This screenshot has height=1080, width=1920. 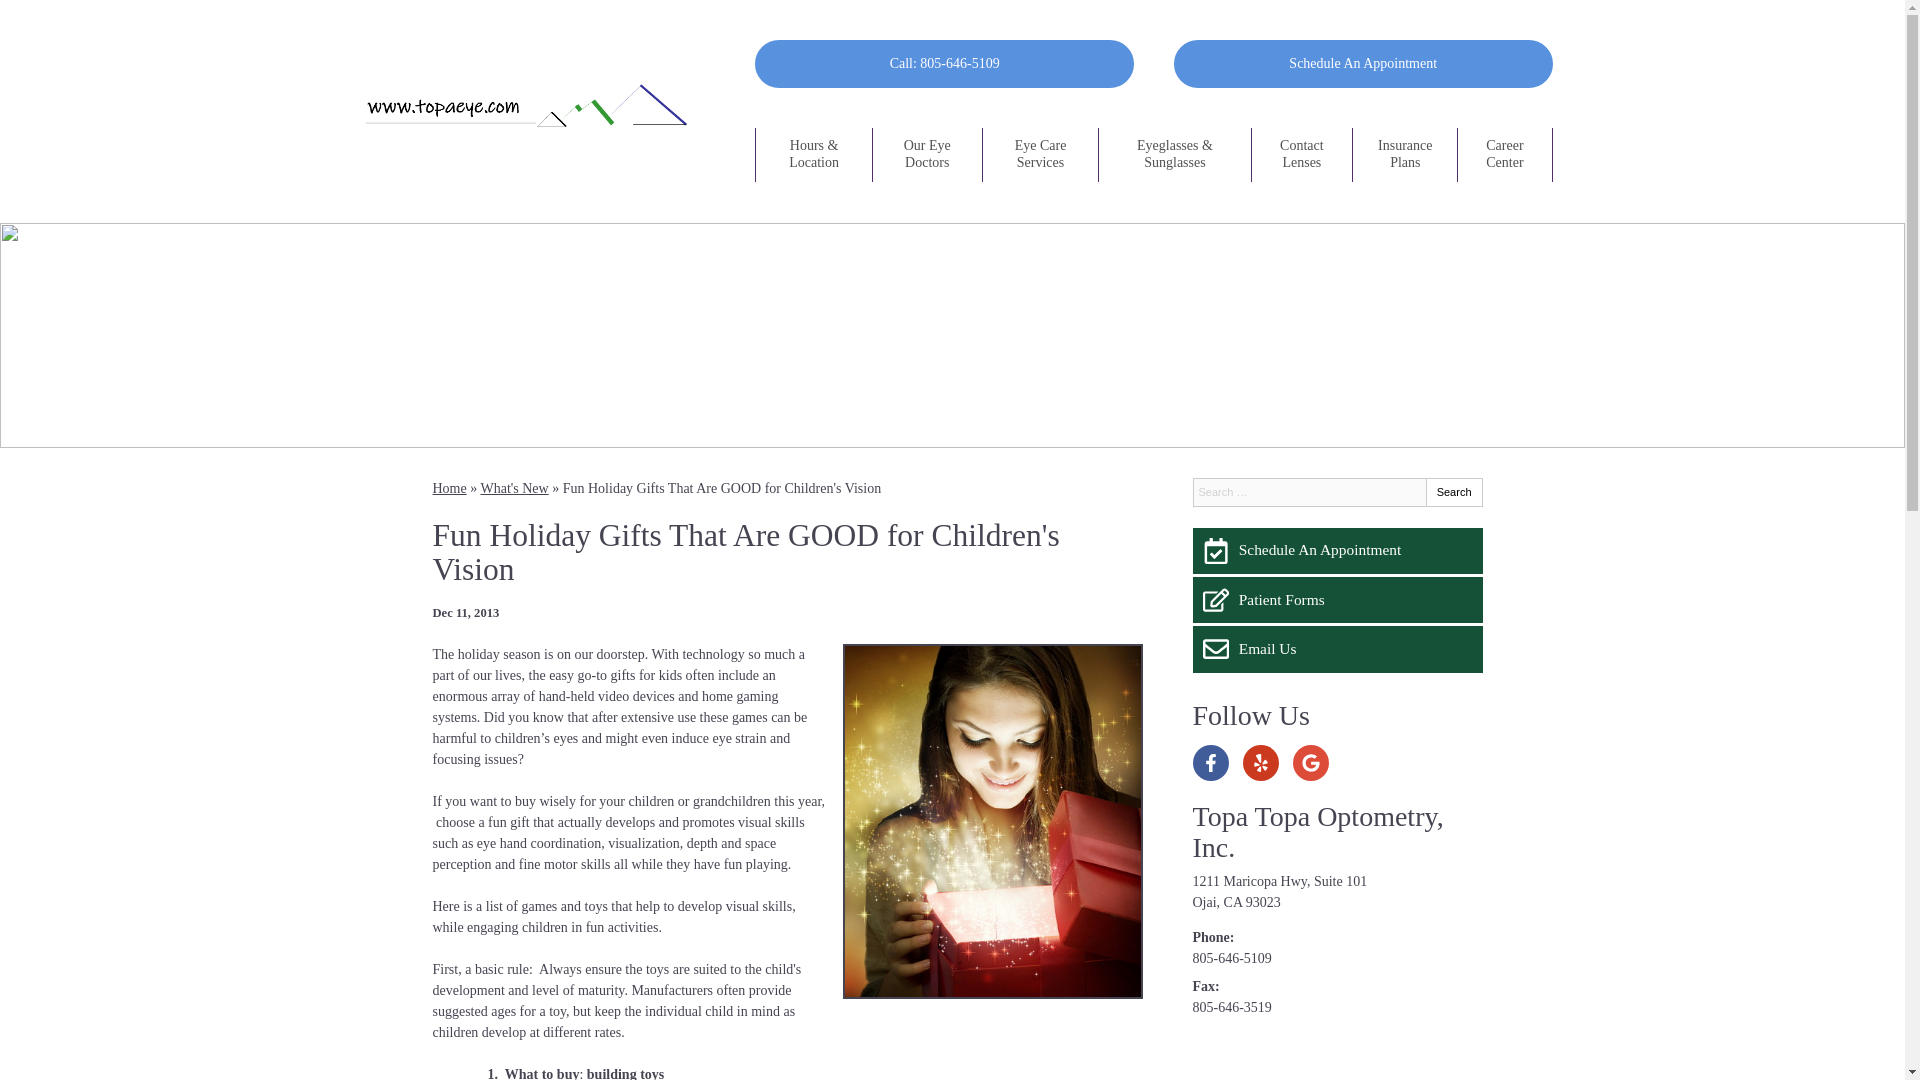 I want to click on What's New, so click(x=514, y=488).